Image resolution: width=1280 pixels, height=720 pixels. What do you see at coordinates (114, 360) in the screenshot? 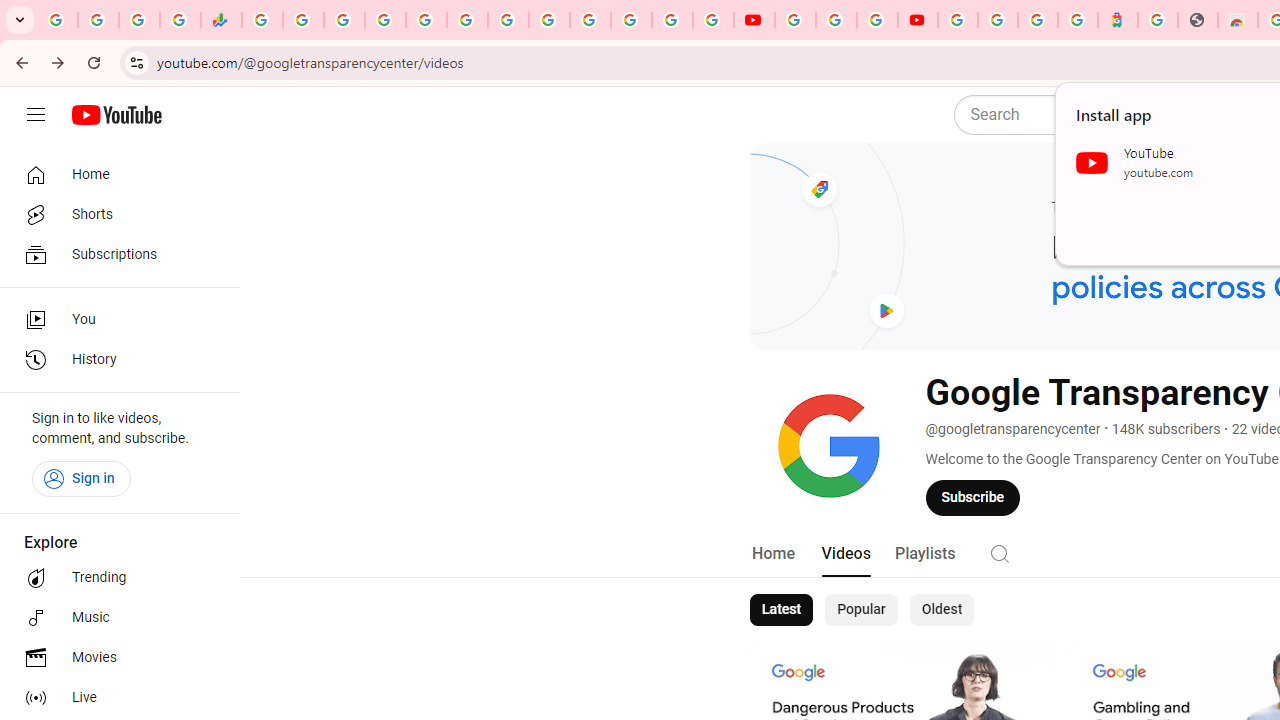
I see `History` at bounding box center [114, 360].